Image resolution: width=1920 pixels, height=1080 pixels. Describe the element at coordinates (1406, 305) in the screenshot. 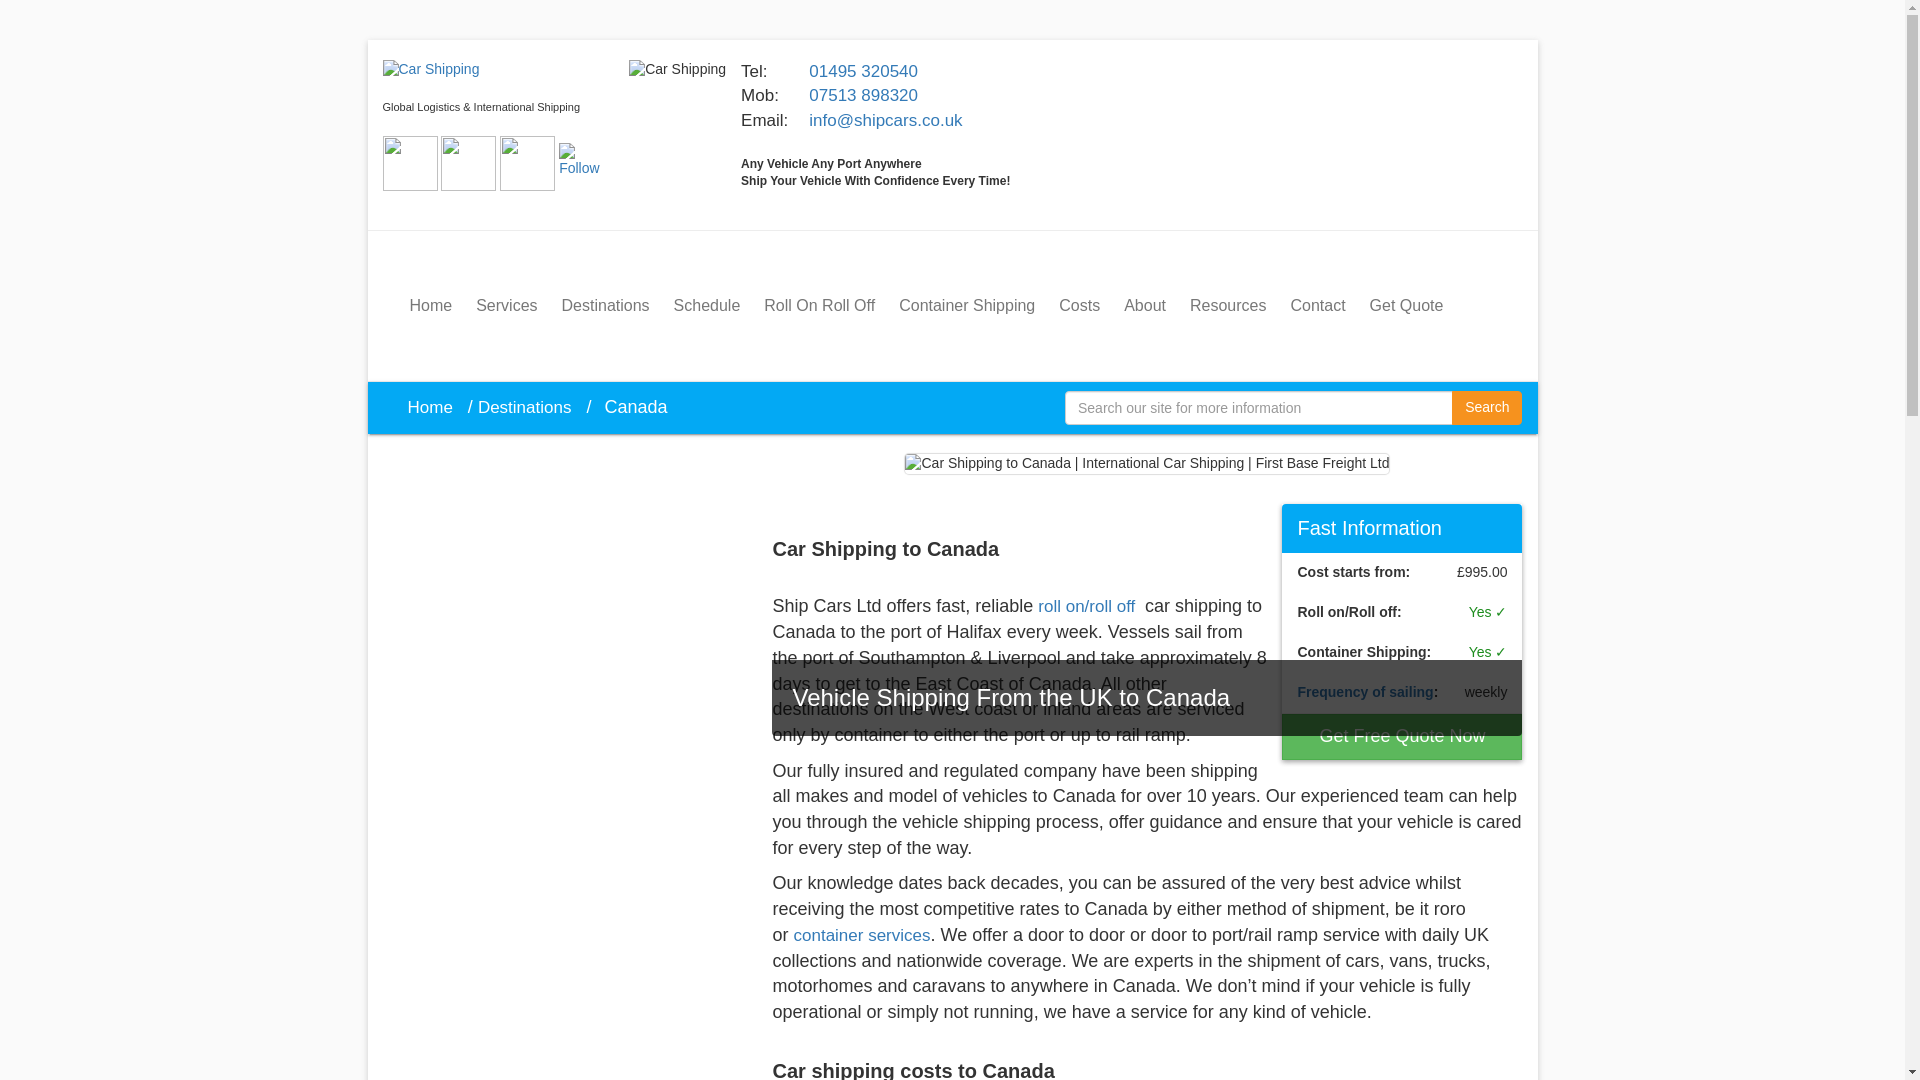

I see `Get Quote` at that location.